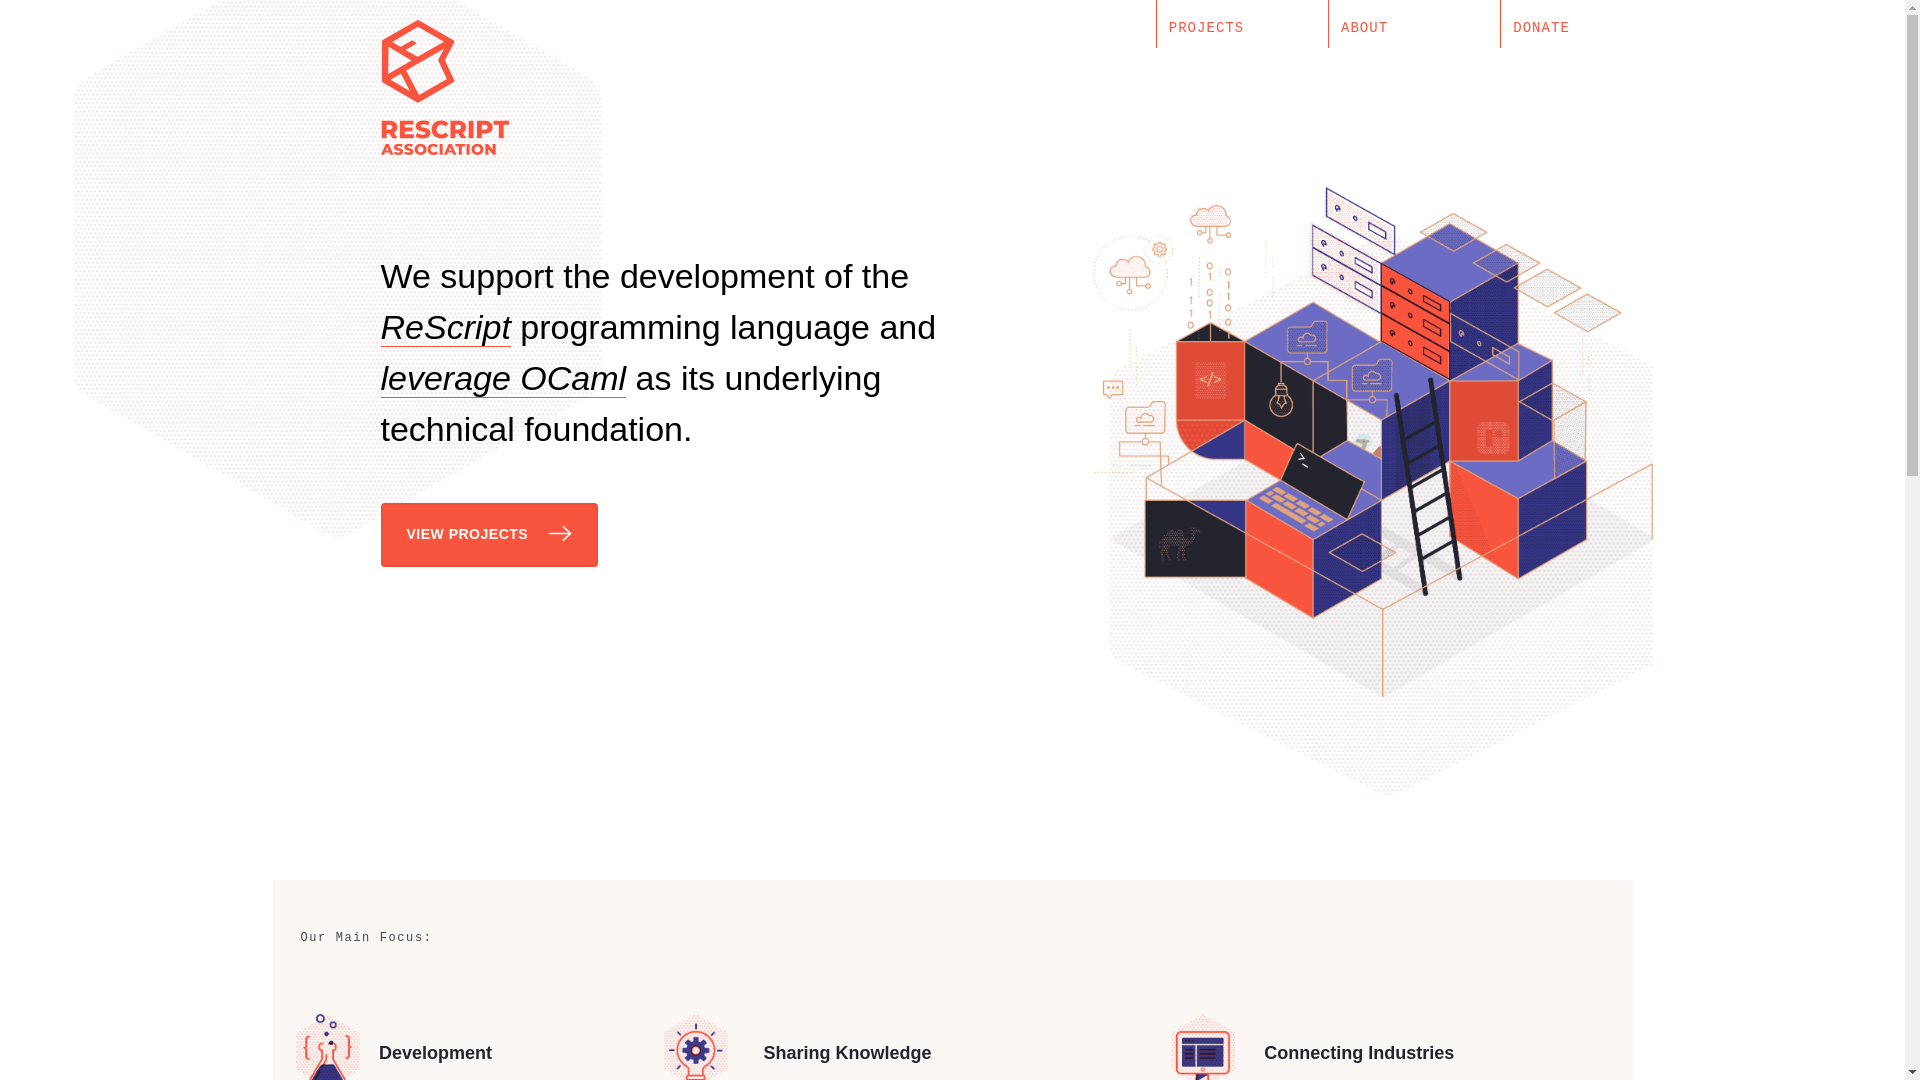  Describe the element at coordinates (1414, 24) in the screenshot. I see `ABOUT` at that location.